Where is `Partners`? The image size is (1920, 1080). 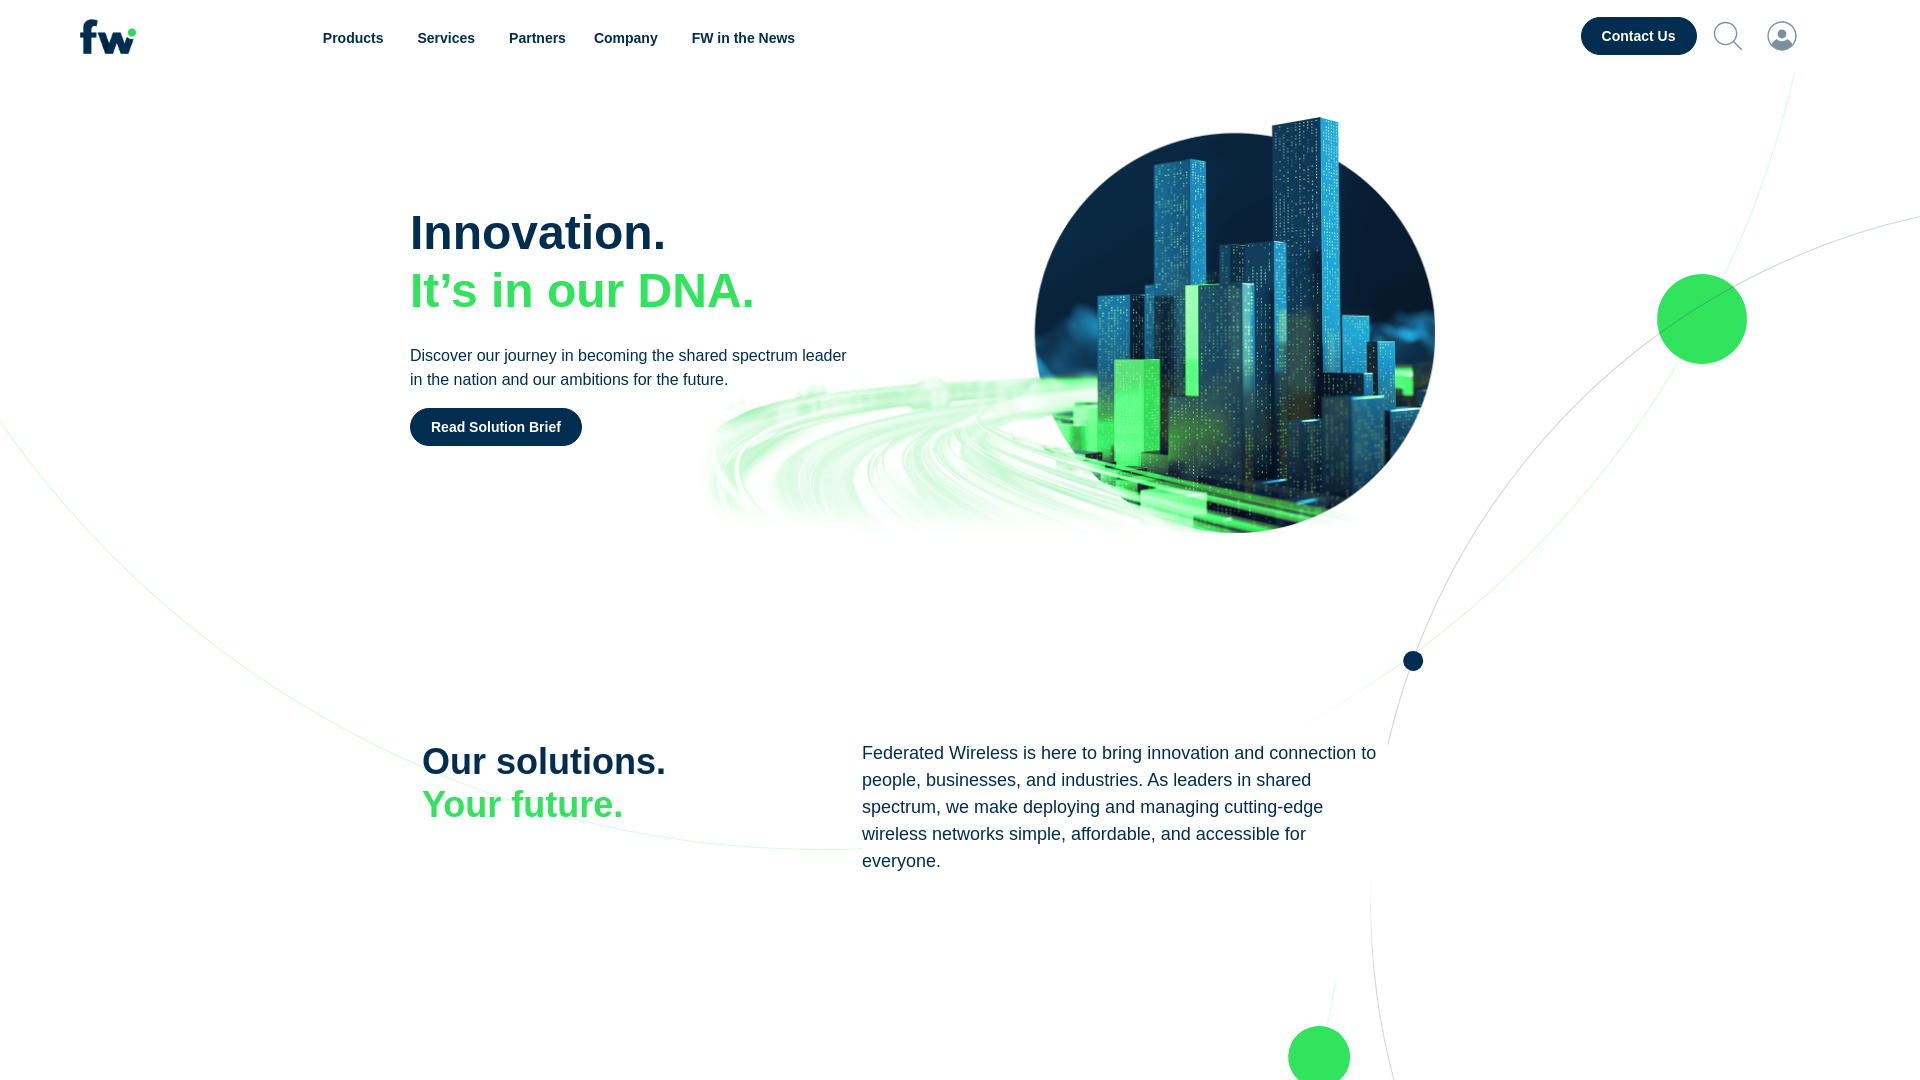
Partners is located at coordinates (537, 38).